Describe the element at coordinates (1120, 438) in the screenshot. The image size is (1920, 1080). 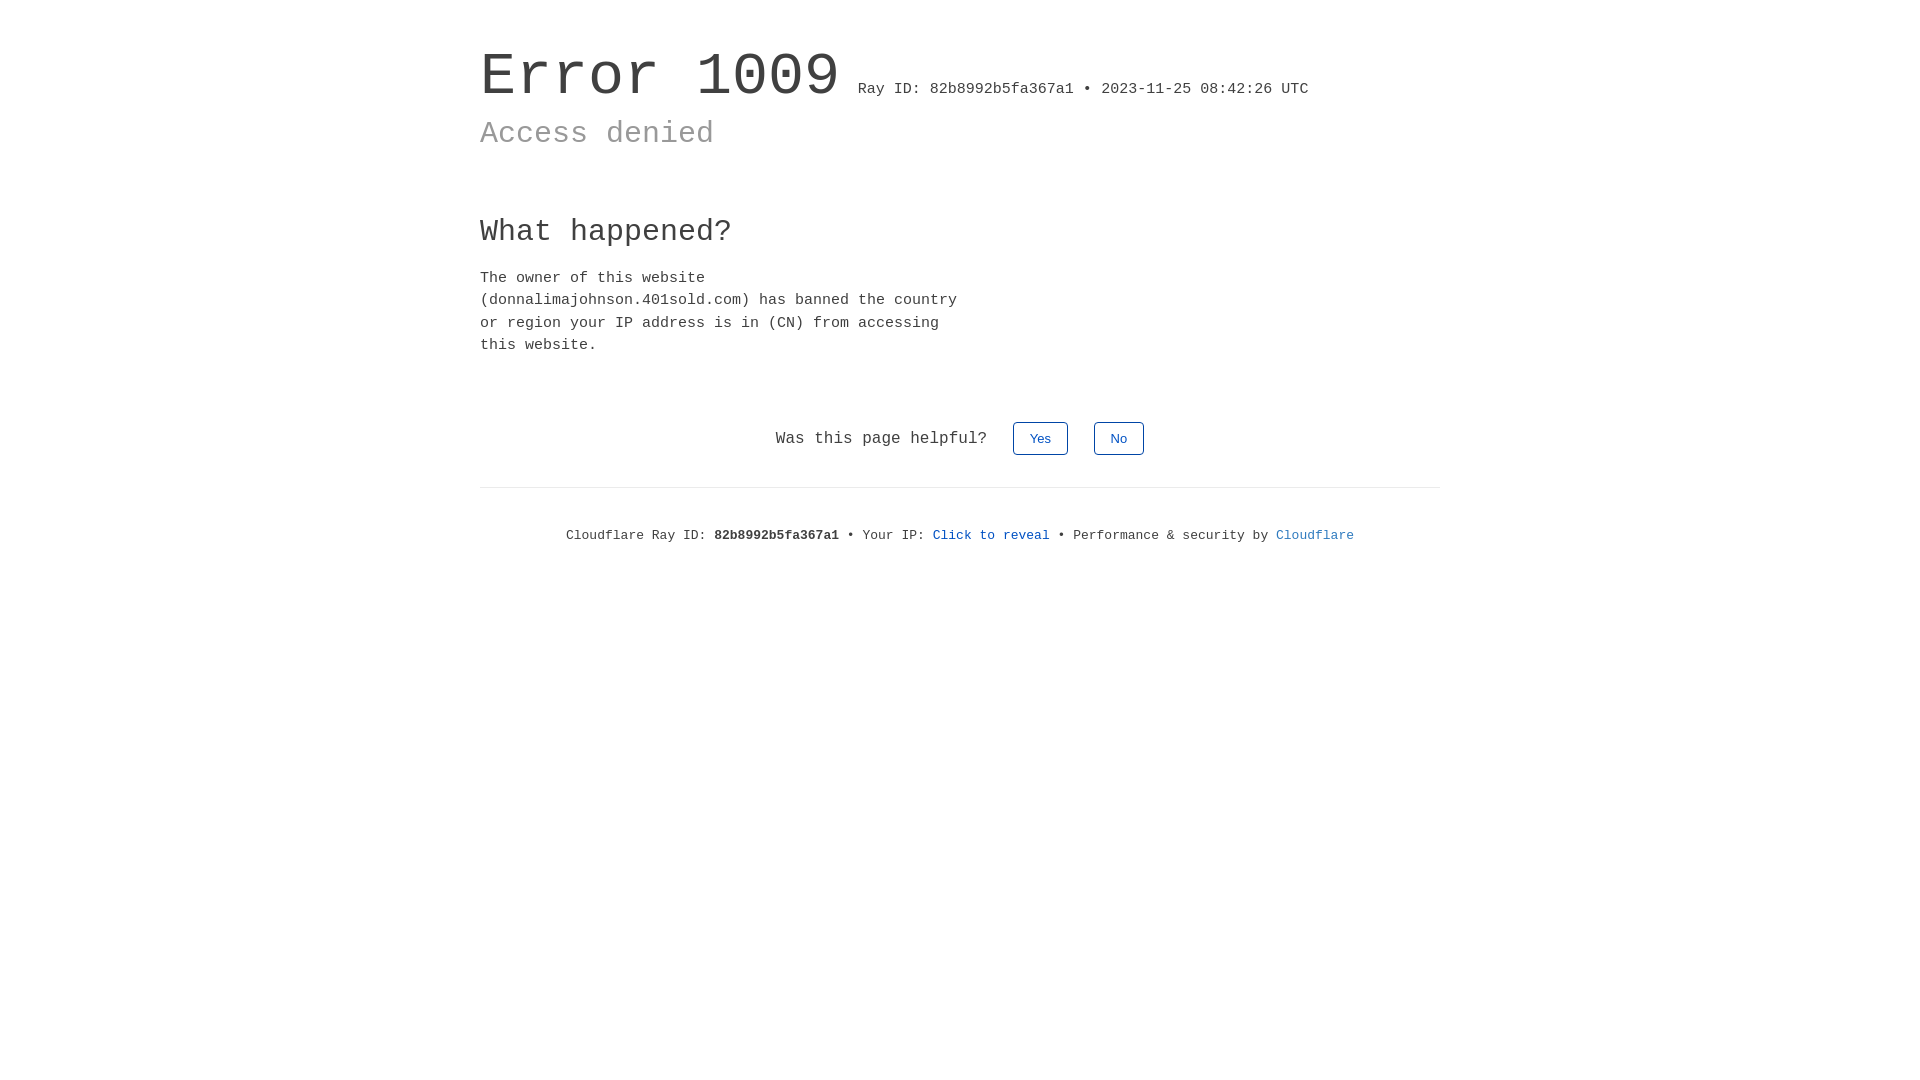
I see `No` at that location.